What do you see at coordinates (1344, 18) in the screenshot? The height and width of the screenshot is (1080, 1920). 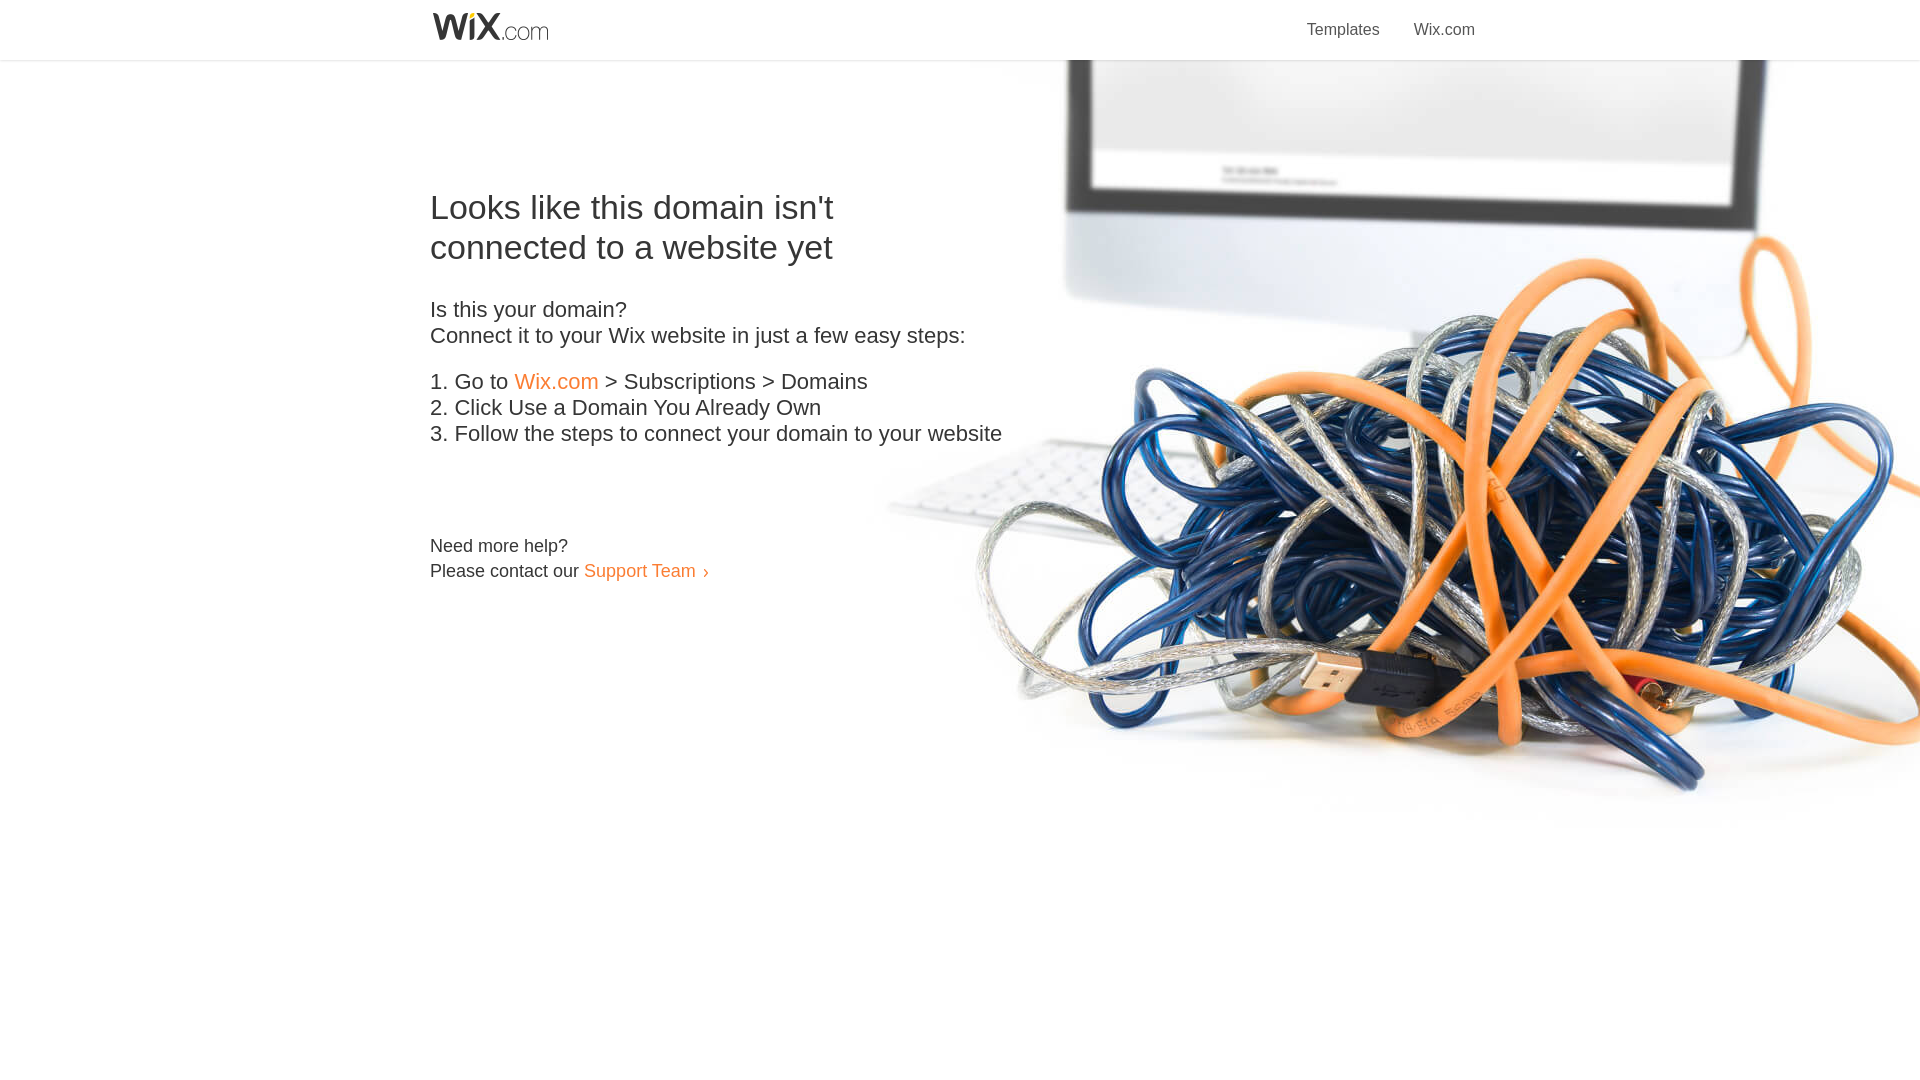 I see `Templates` at bounding box center [1344, 18].